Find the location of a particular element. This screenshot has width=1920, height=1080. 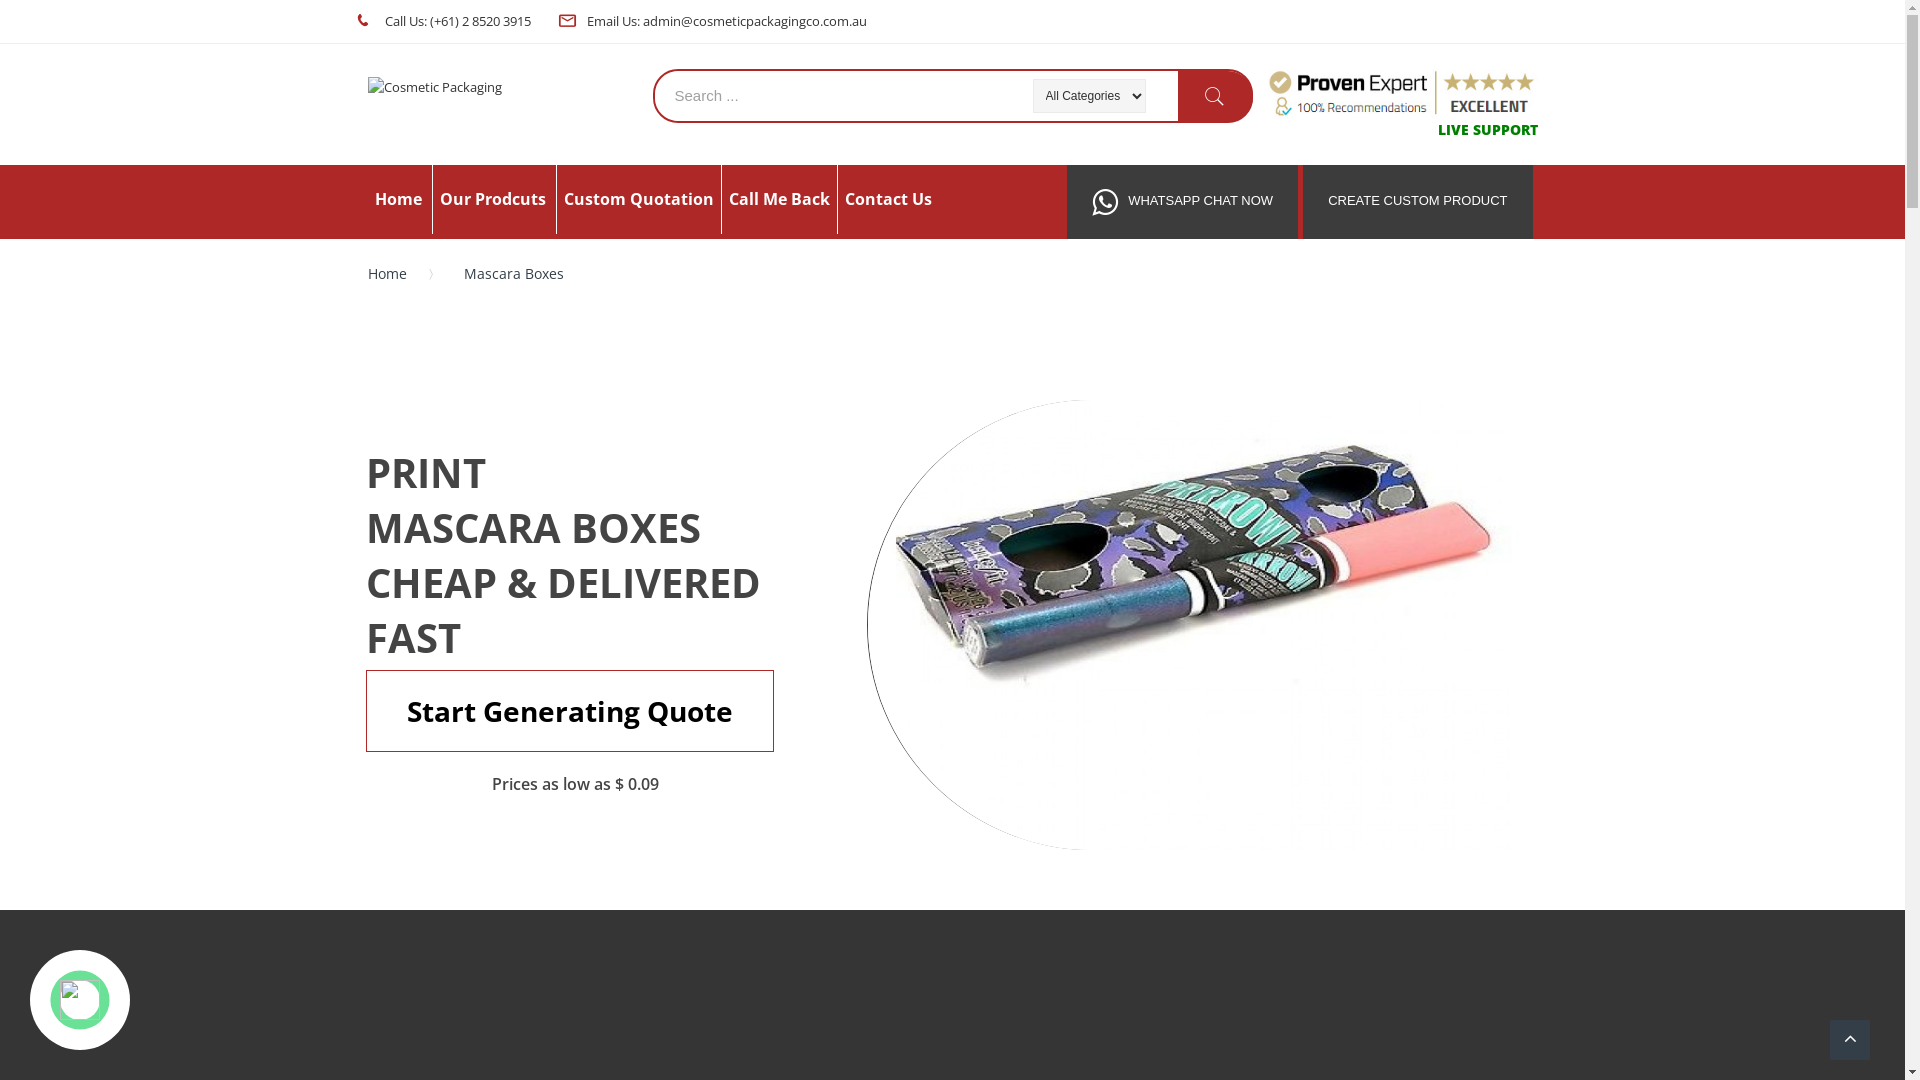

Email Us: admin@cosmeticpackagingco.com.au is located at coordinates (726, 21).